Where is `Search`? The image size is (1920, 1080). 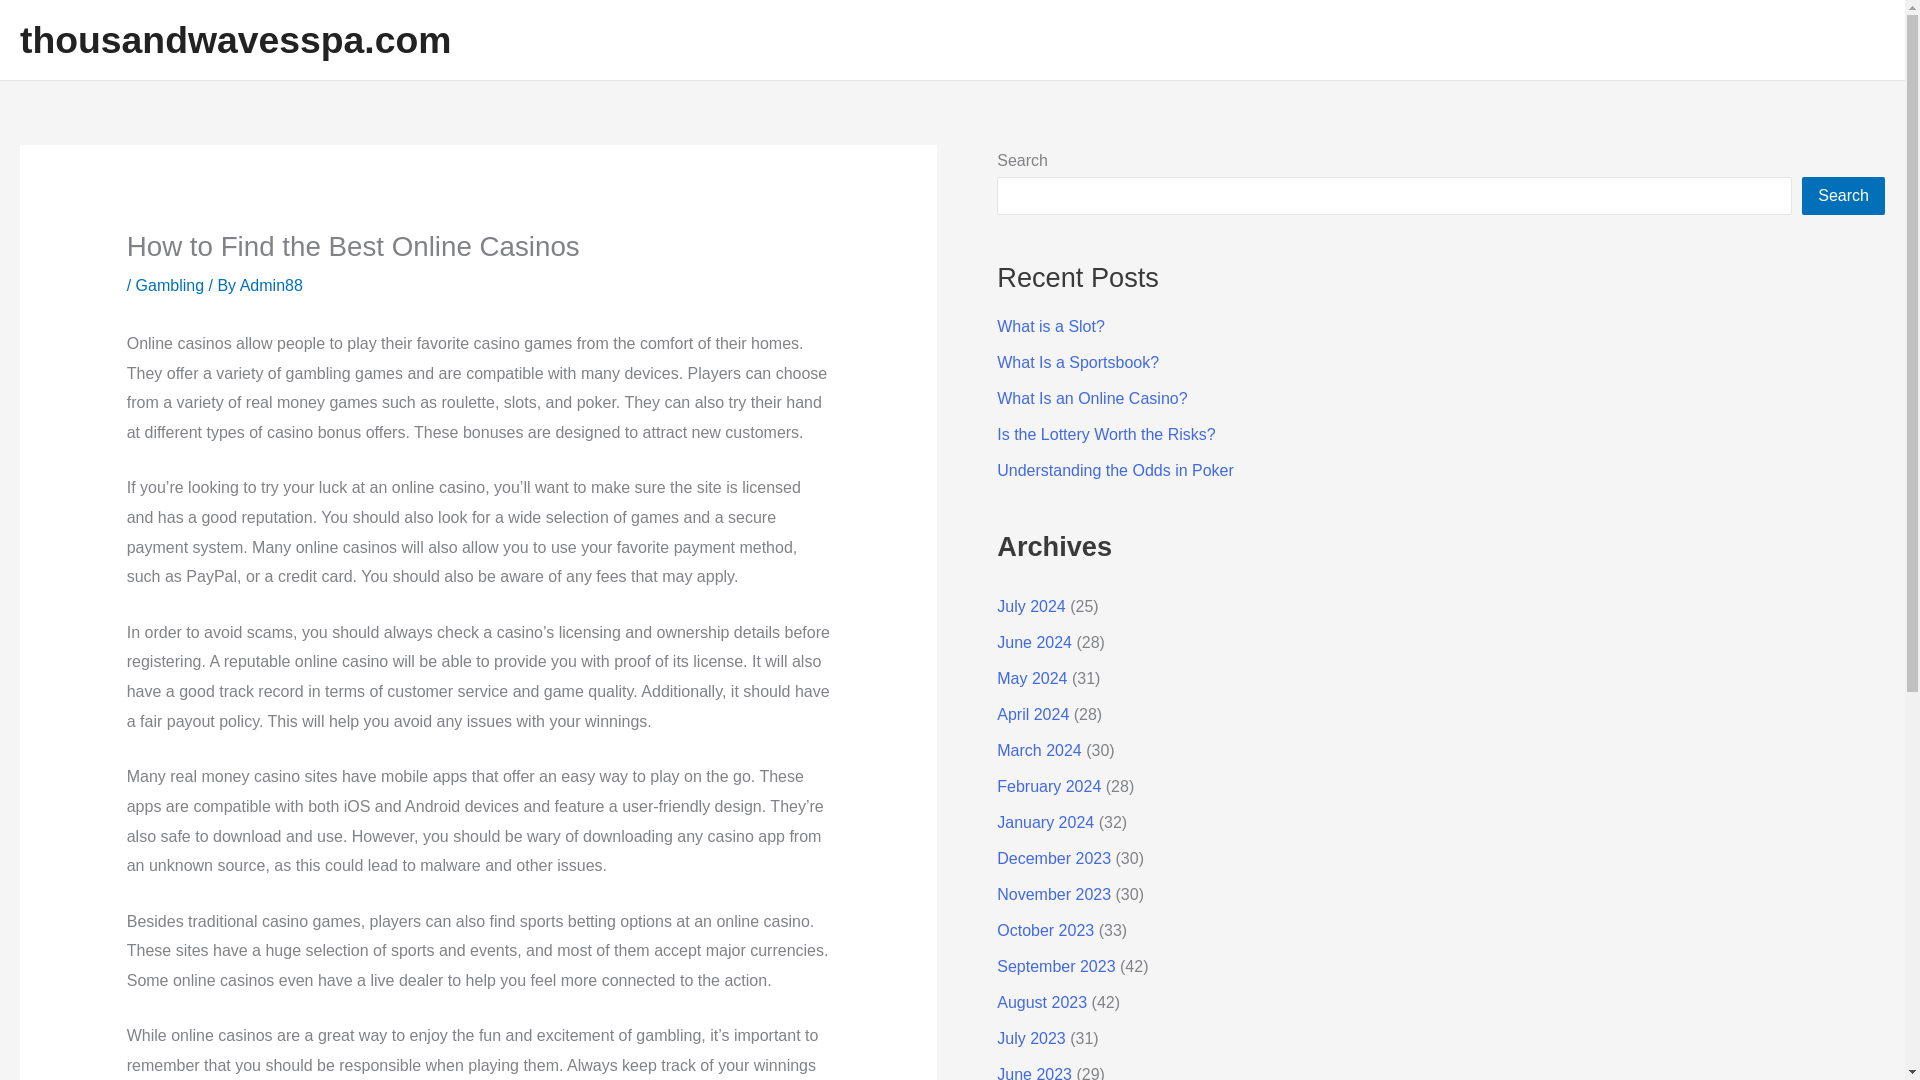
Search is located at coordinates (1844, 196).